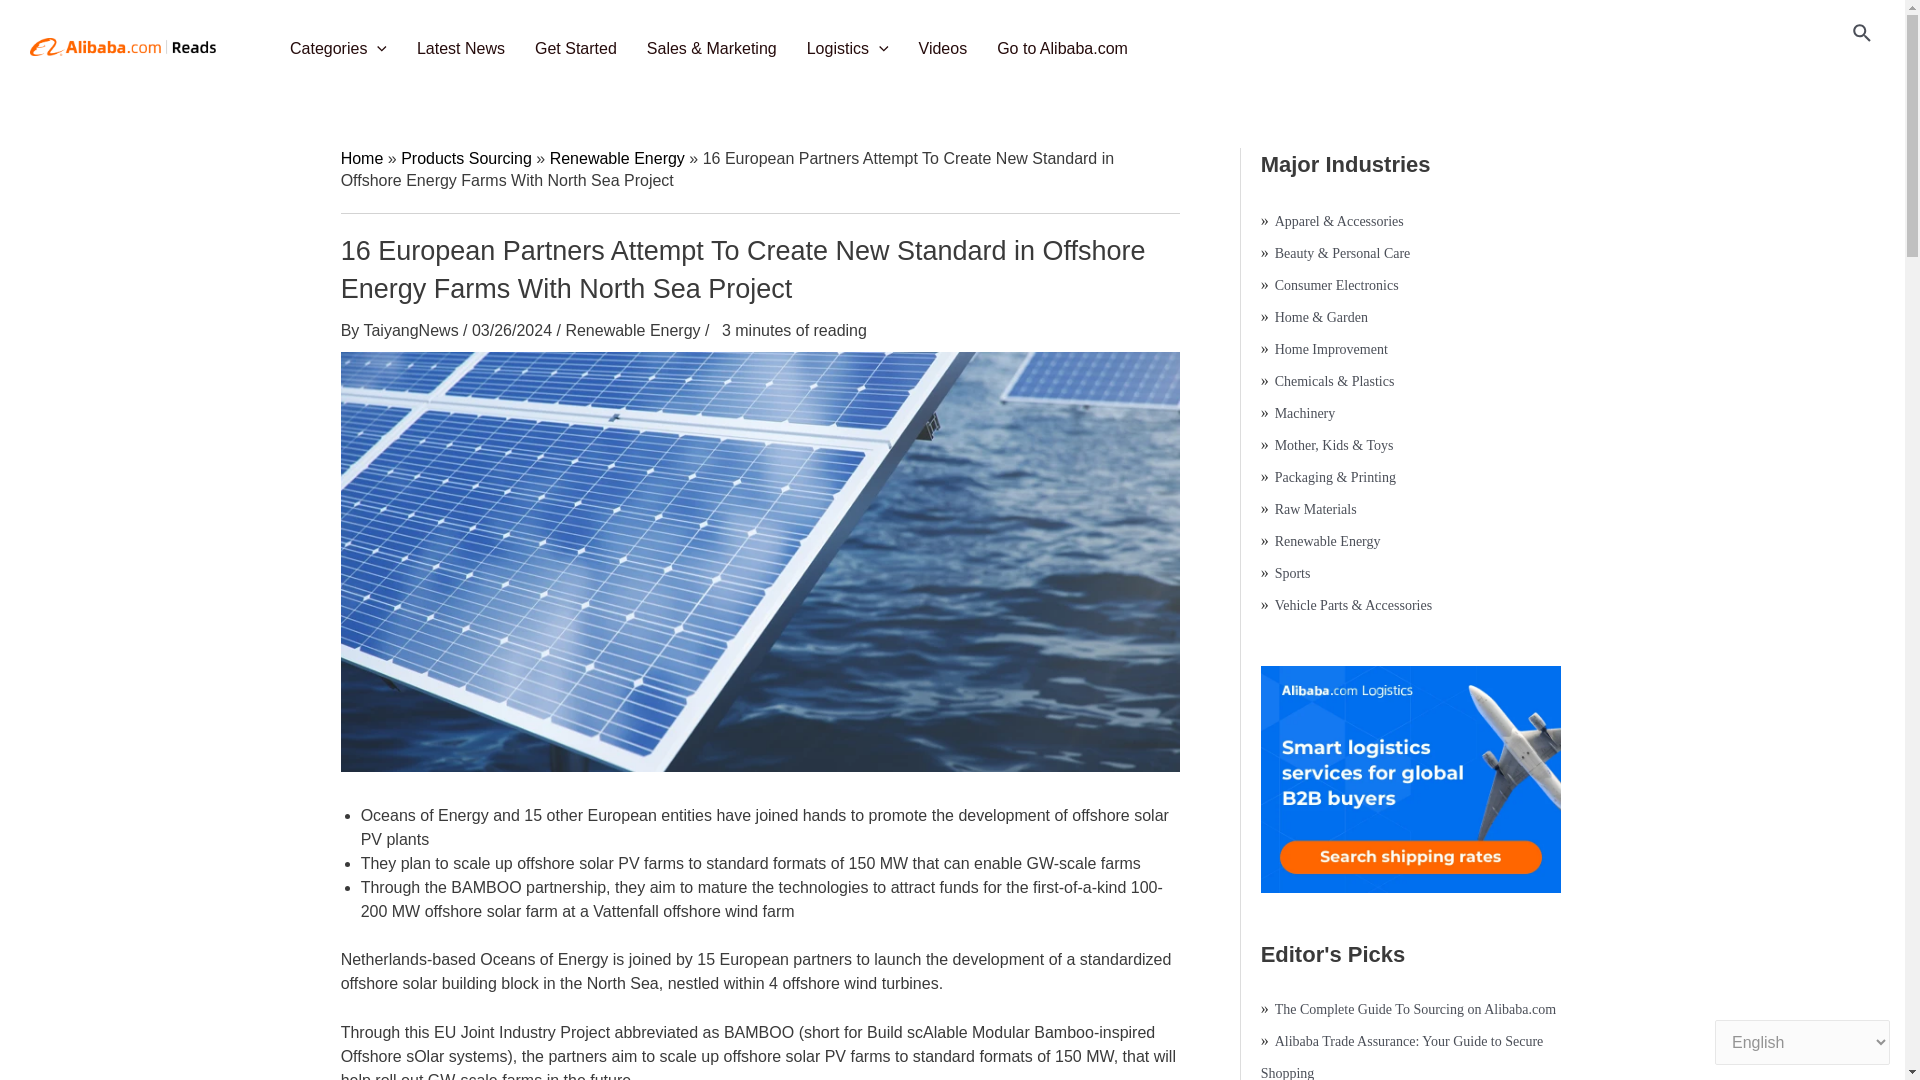  What do you see at coordinates (580, 42) in the screenshot?
I see `Get Started` at bounding box center [580, 42].